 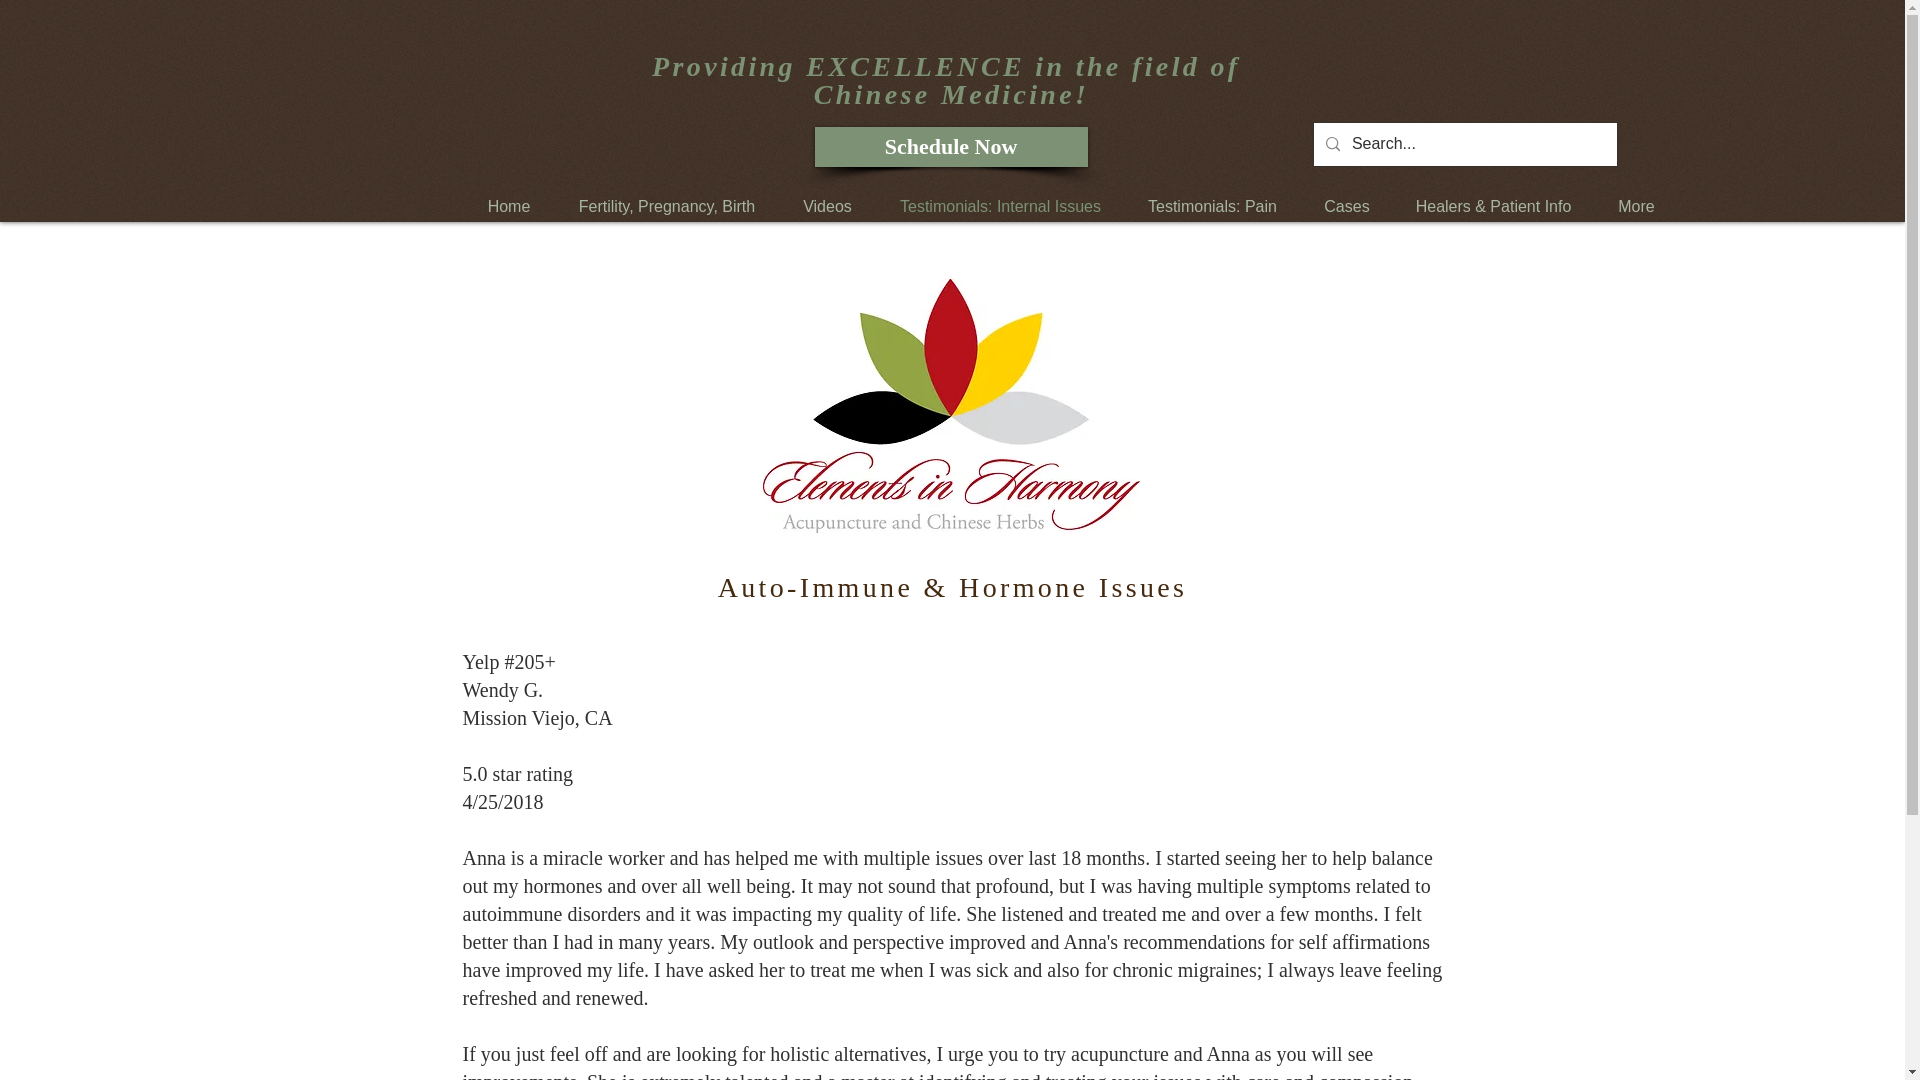 I want to click on Home, so click(x=508, y=207).